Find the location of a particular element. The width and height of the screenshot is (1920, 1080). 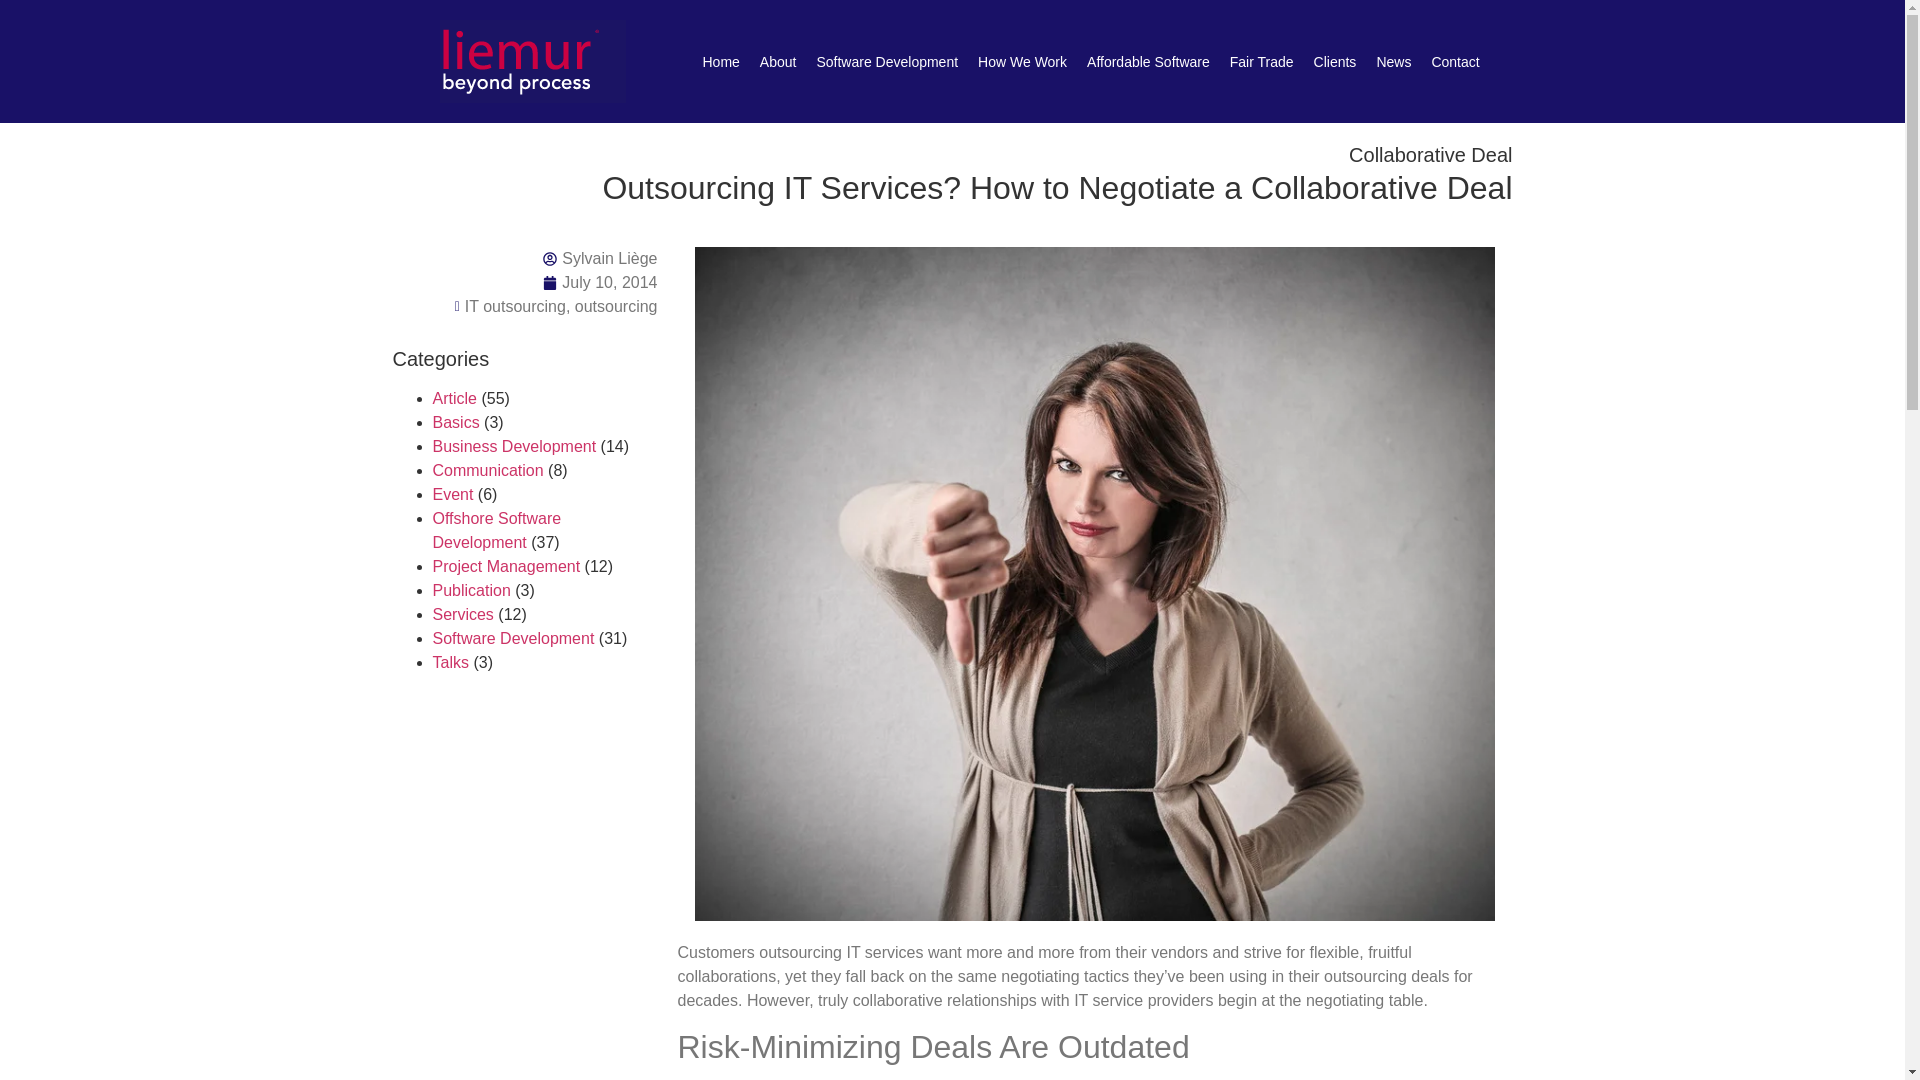

Software Development is located at coordinates (512, 638).